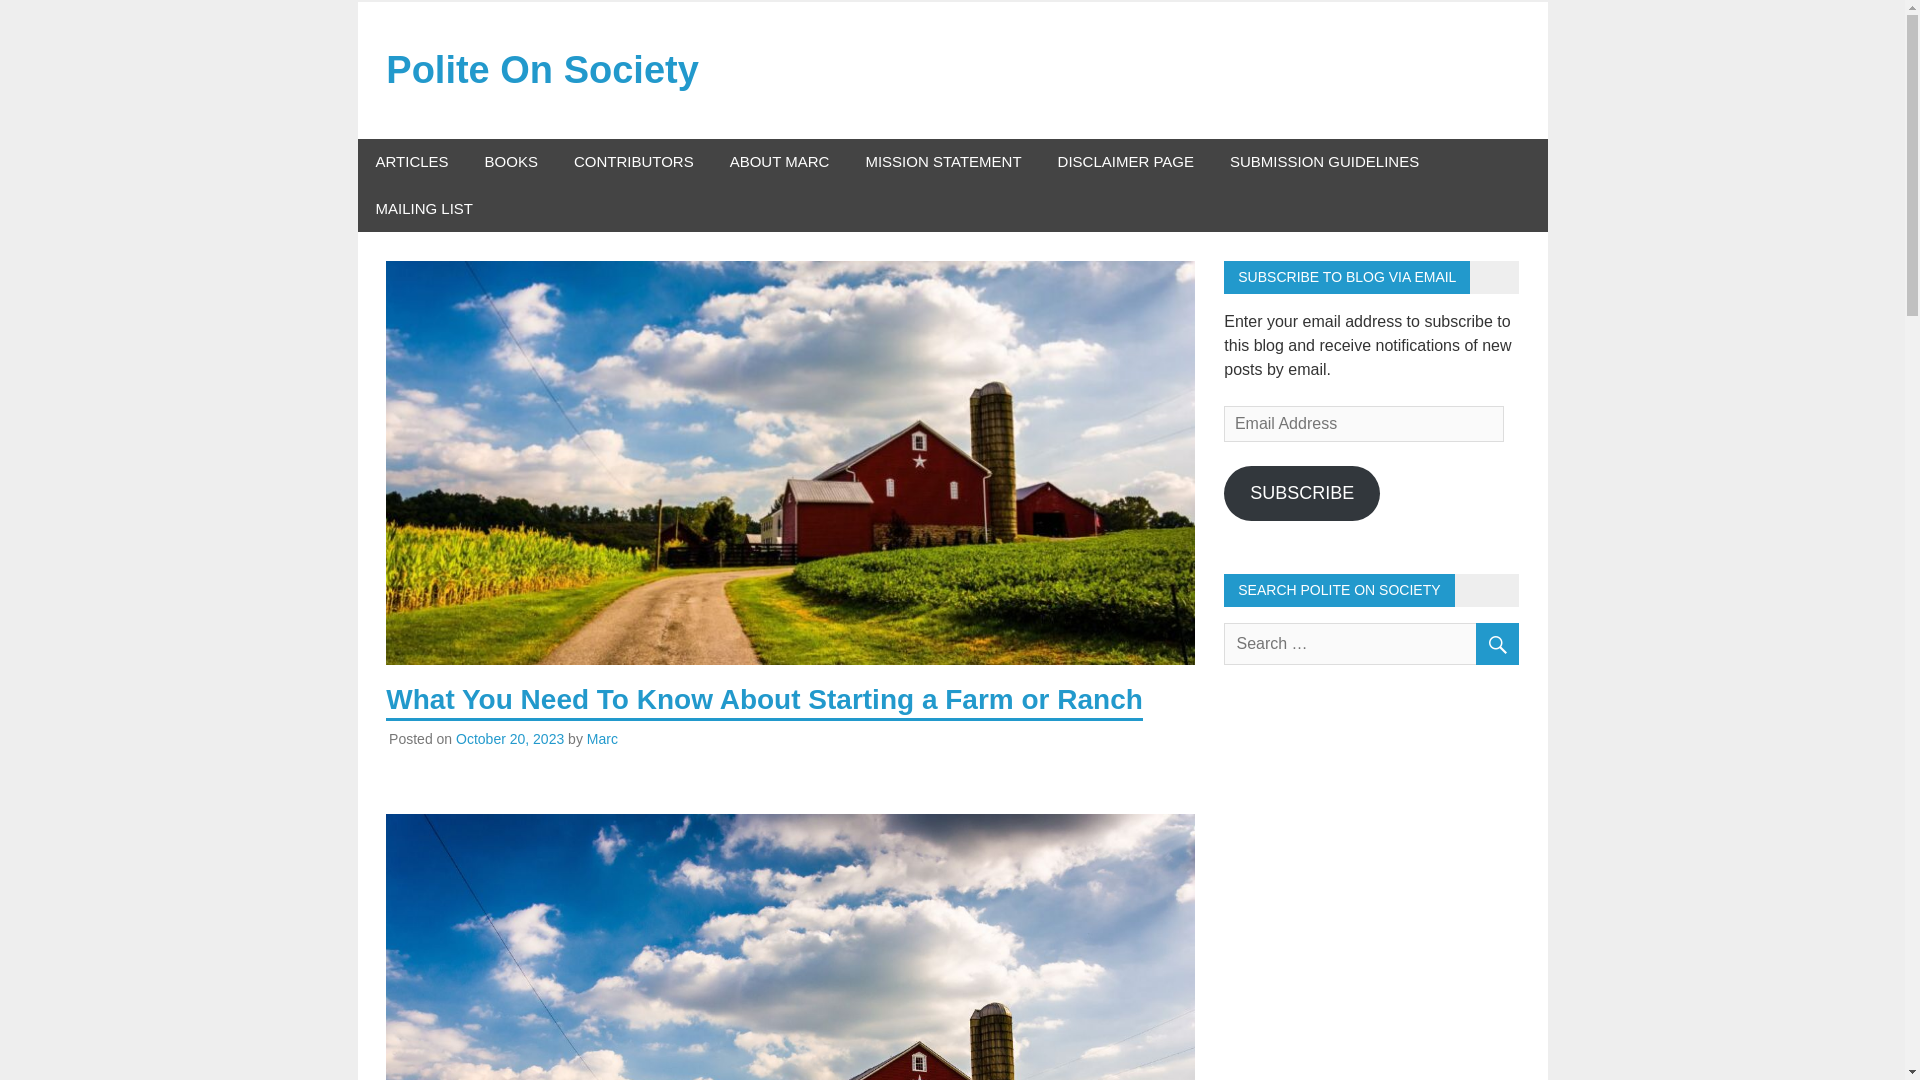 This screenshot has height=1080, width=1920. What do you see at coordinates (542, 69) in the screenshot?
I see `Polite On Society` at bounding box center [542, 69].